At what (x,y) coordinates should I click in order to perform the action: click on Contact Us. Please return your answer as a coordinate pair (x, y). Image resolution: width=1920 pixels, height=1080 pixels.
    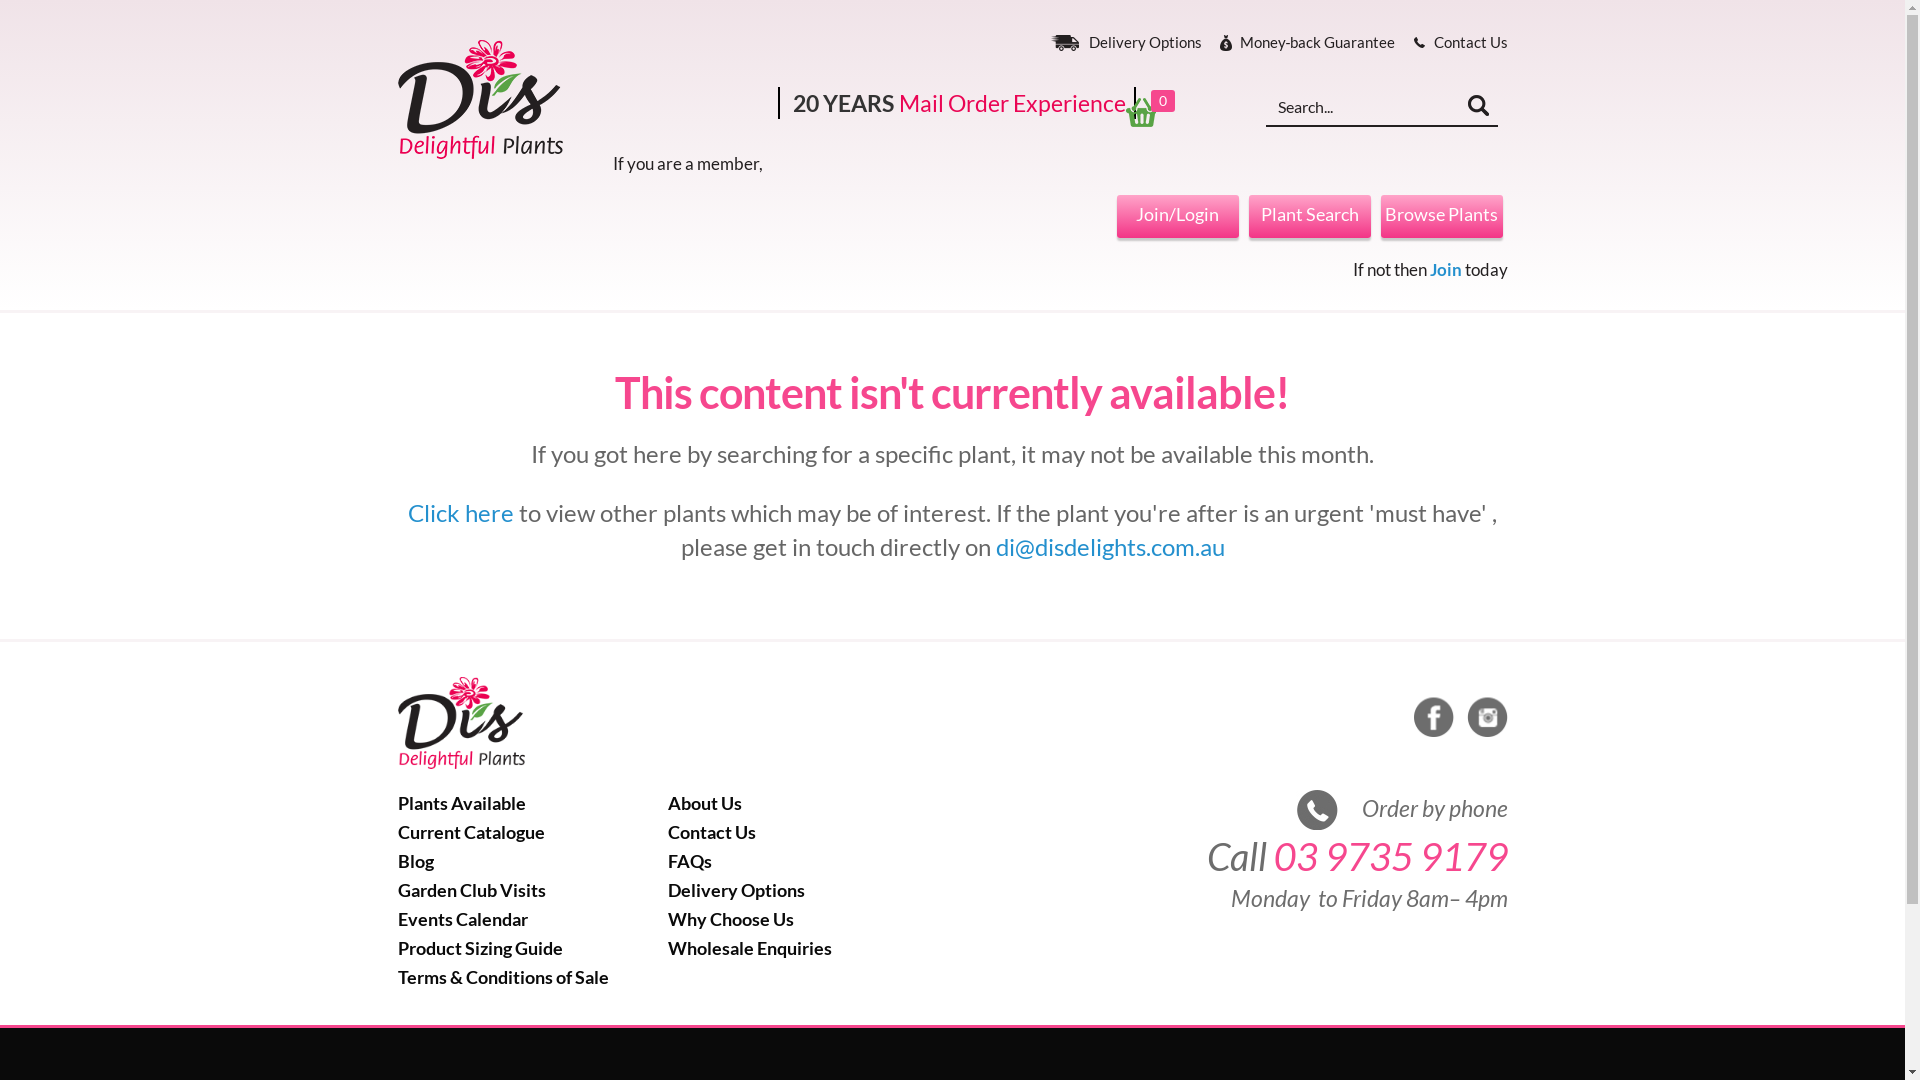
    Looking at the image, I should click on (712, 830).